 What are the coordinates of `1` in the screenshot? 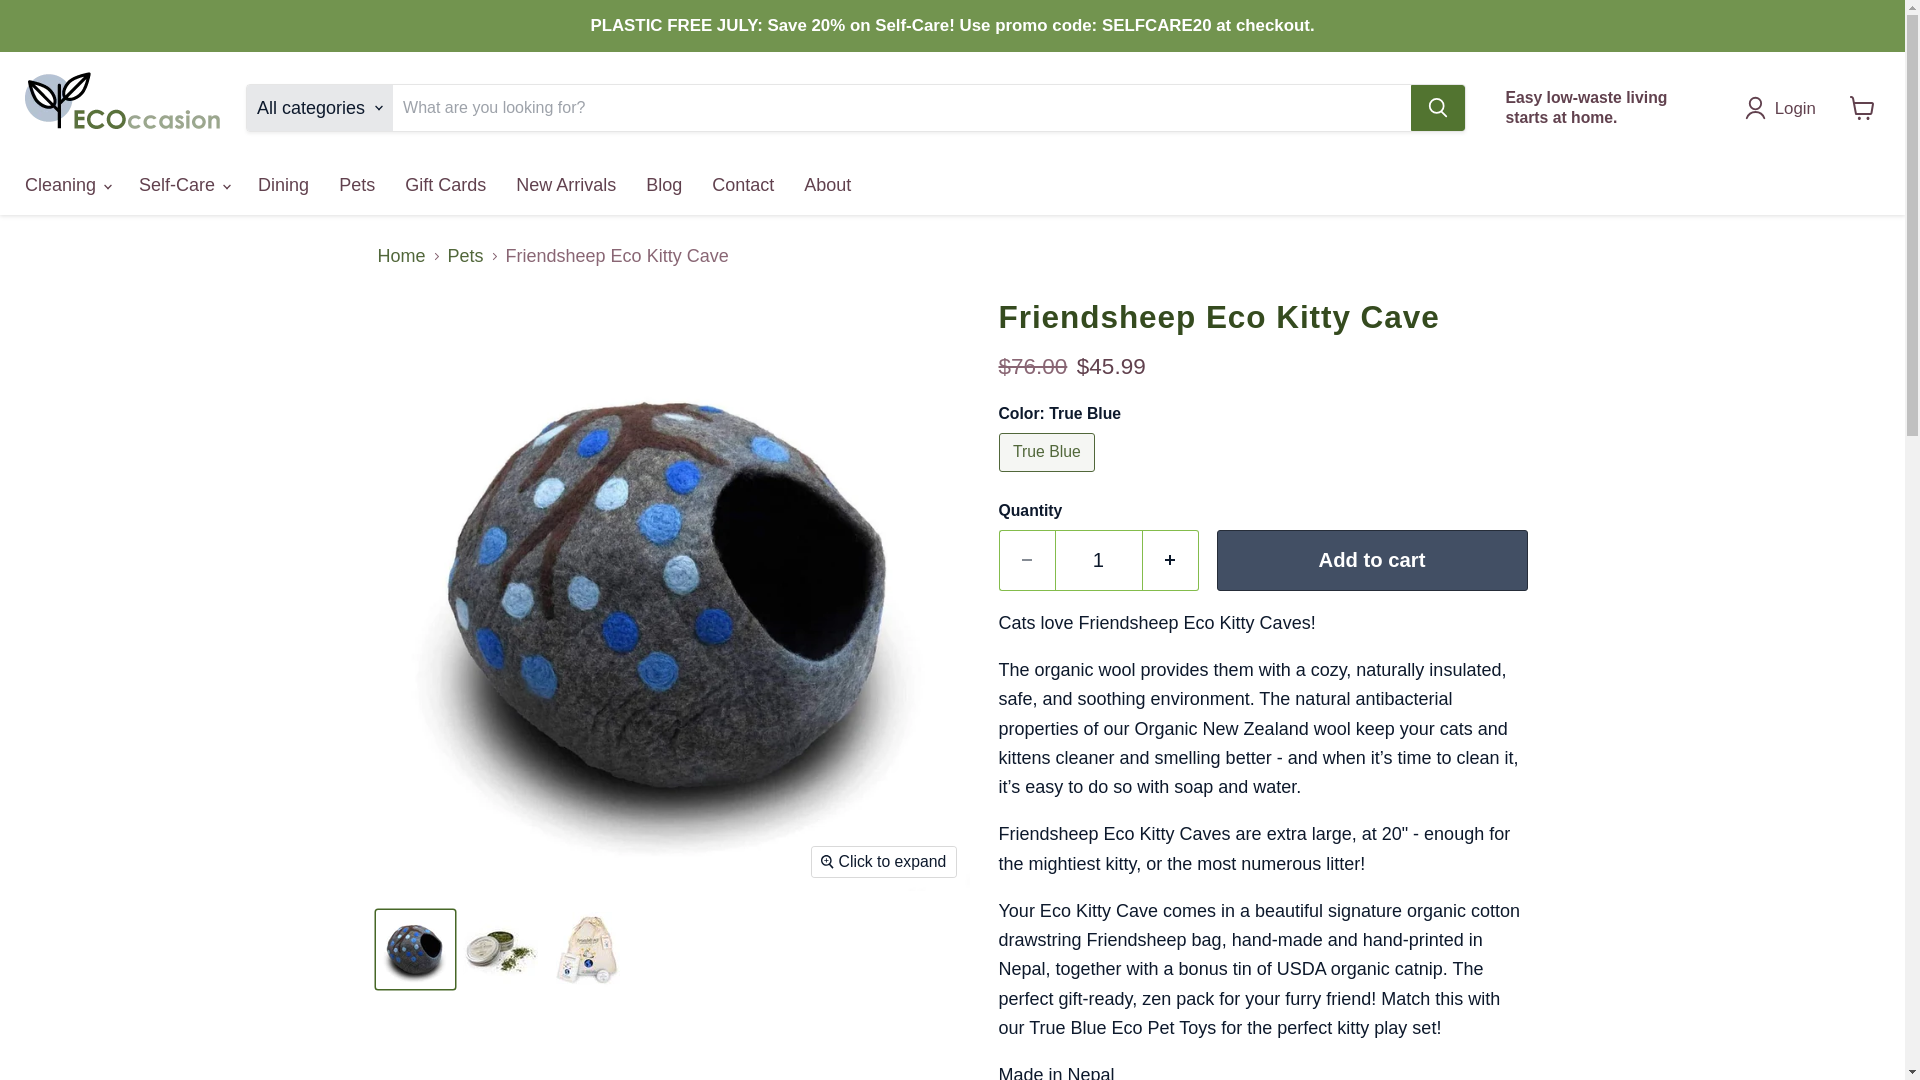 It's located at (1098, 560).